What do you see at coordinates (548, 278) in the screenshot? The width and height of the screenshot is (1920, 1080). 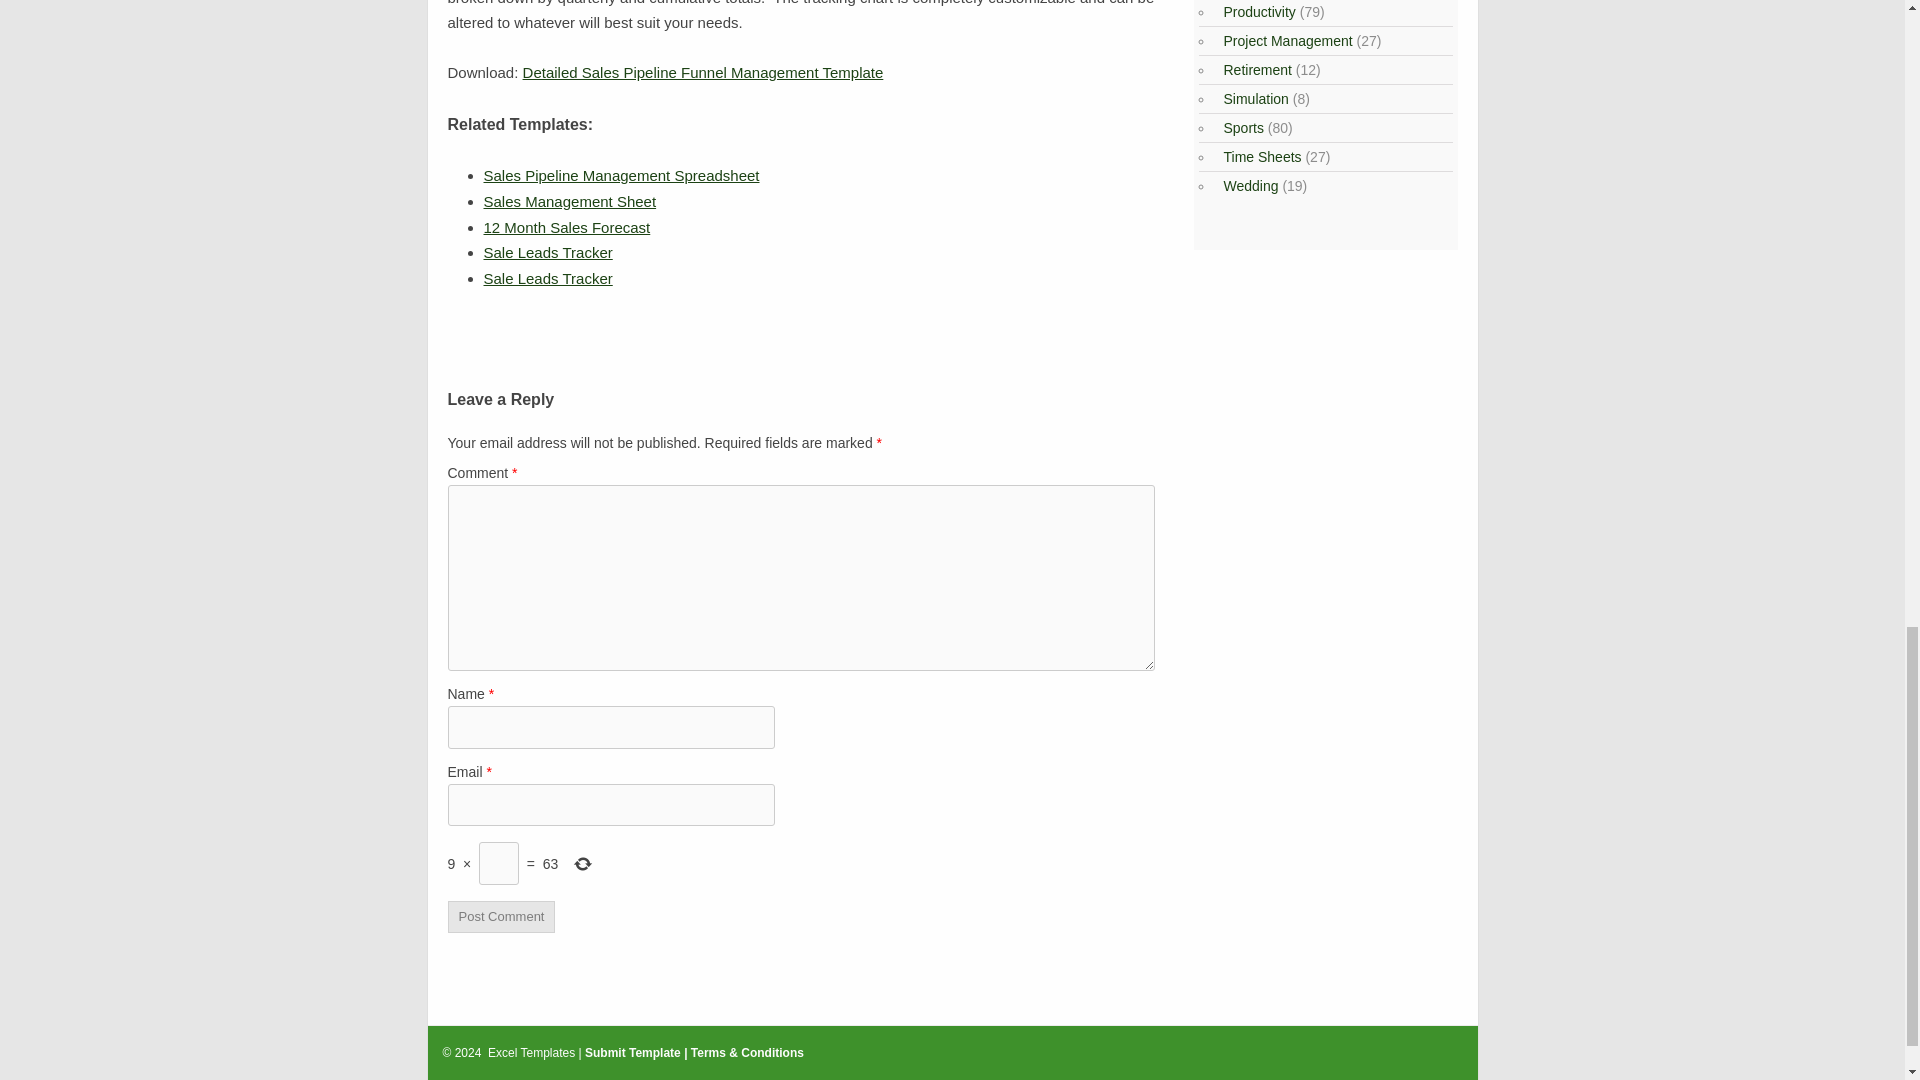 I see `Sale Leads Tracker` at bounding box center [548, 278].